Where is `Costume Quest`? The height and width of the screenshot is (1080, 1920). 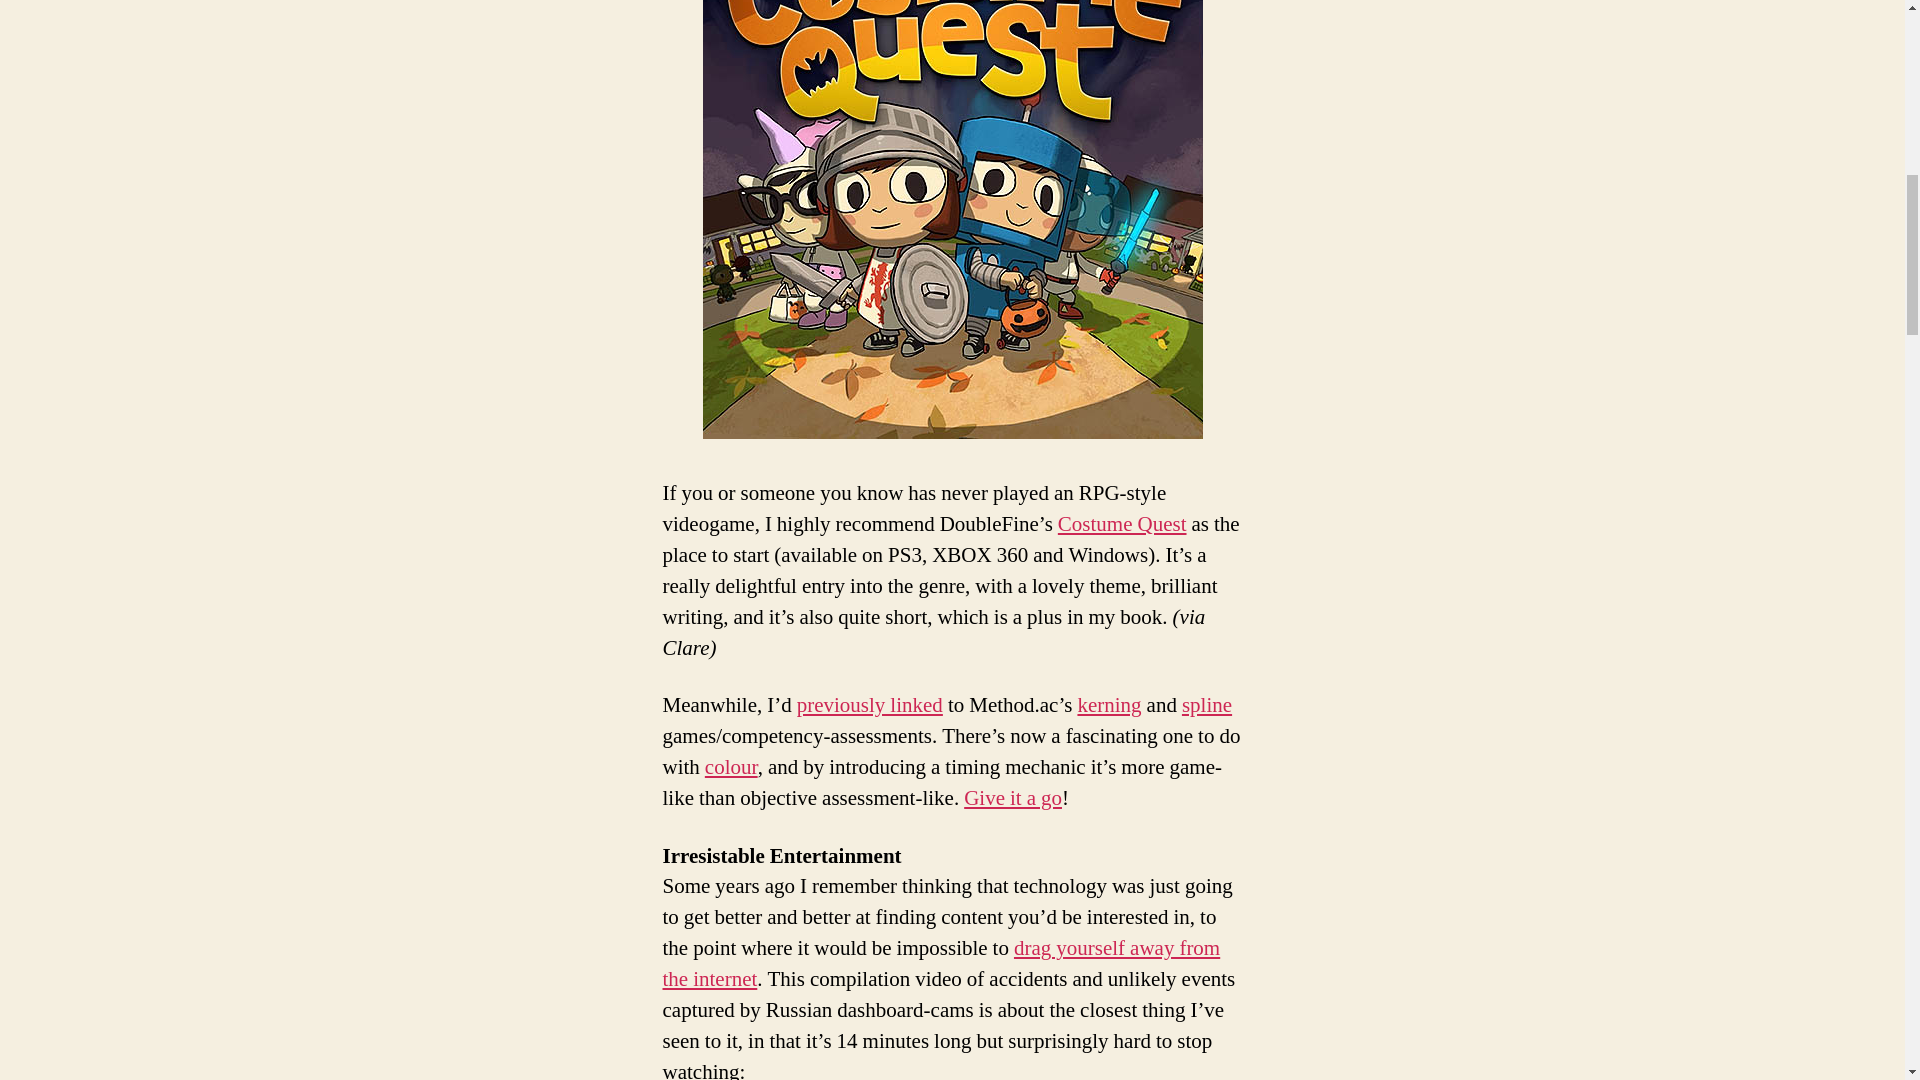
Costume Quest is located at coordinates (952, 219).